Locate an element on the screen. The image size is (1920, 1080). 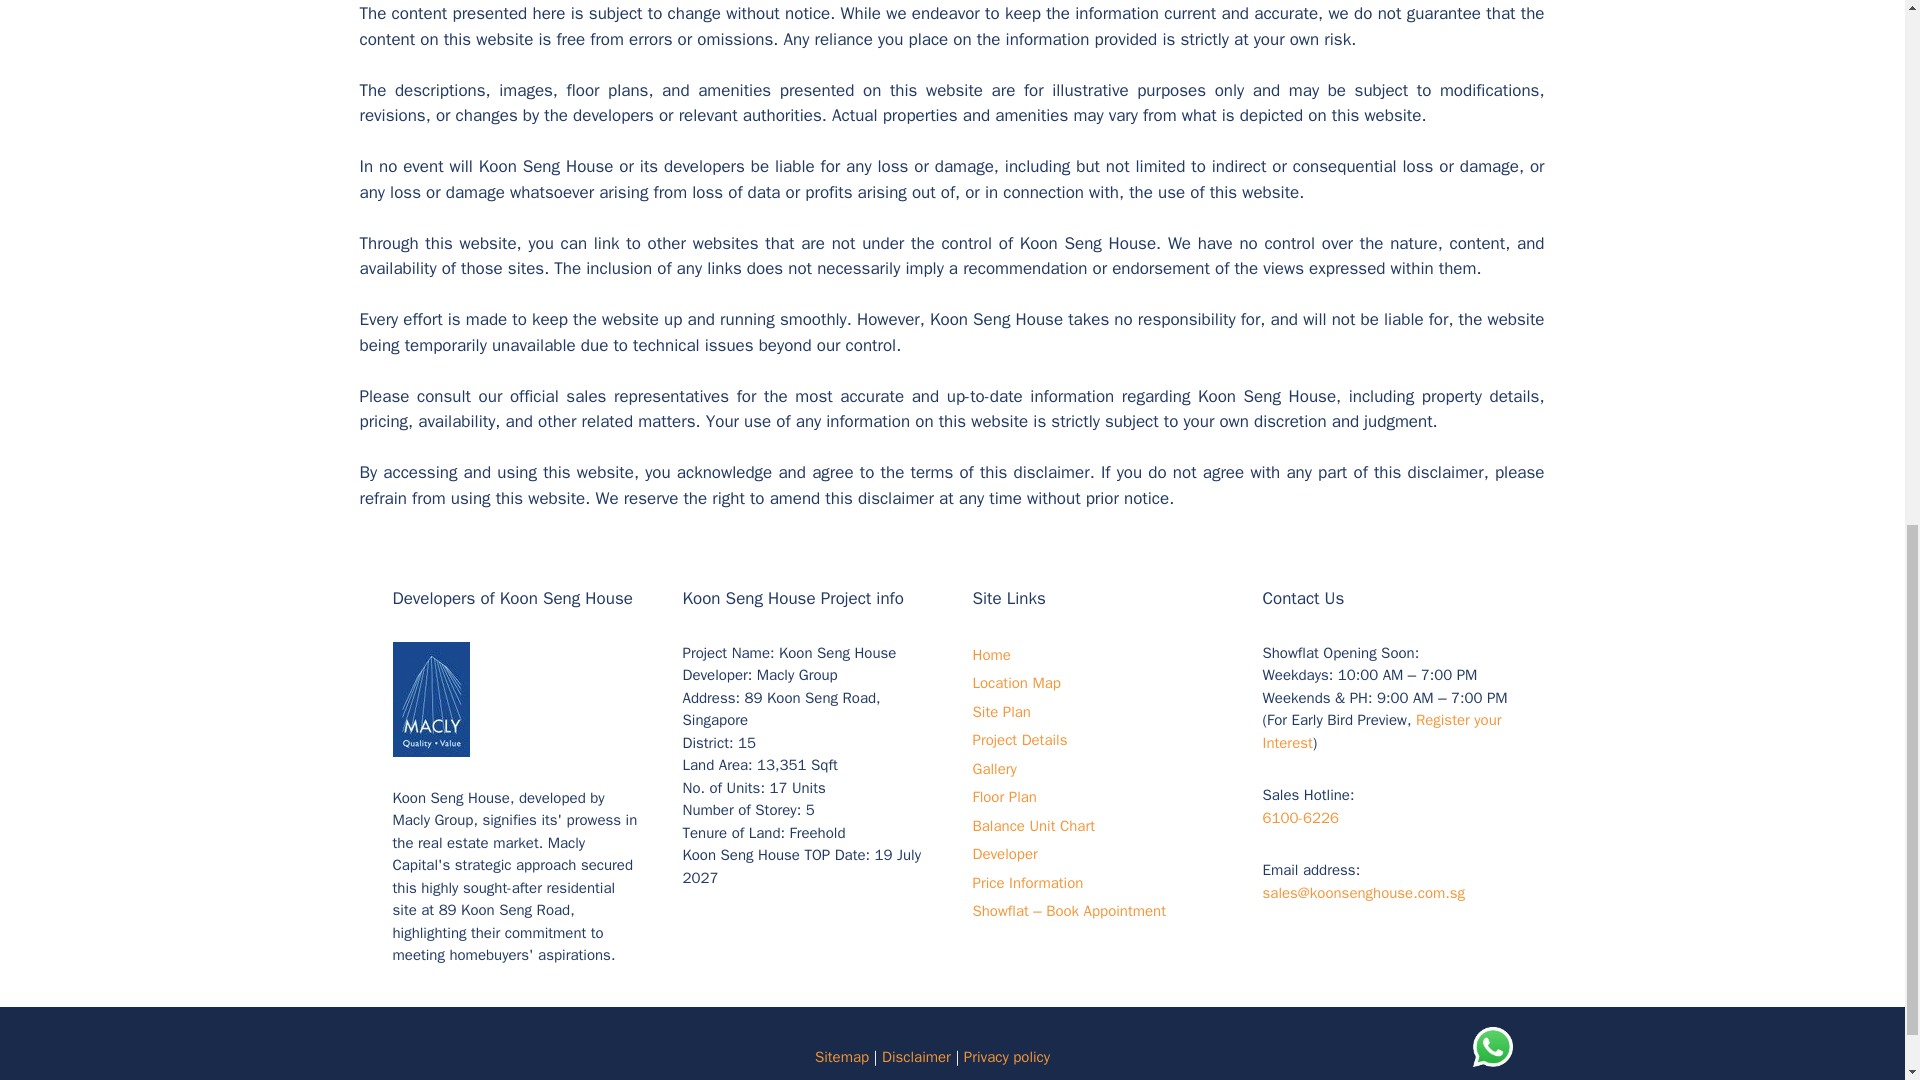
Home is located at coordinates (990, 654).